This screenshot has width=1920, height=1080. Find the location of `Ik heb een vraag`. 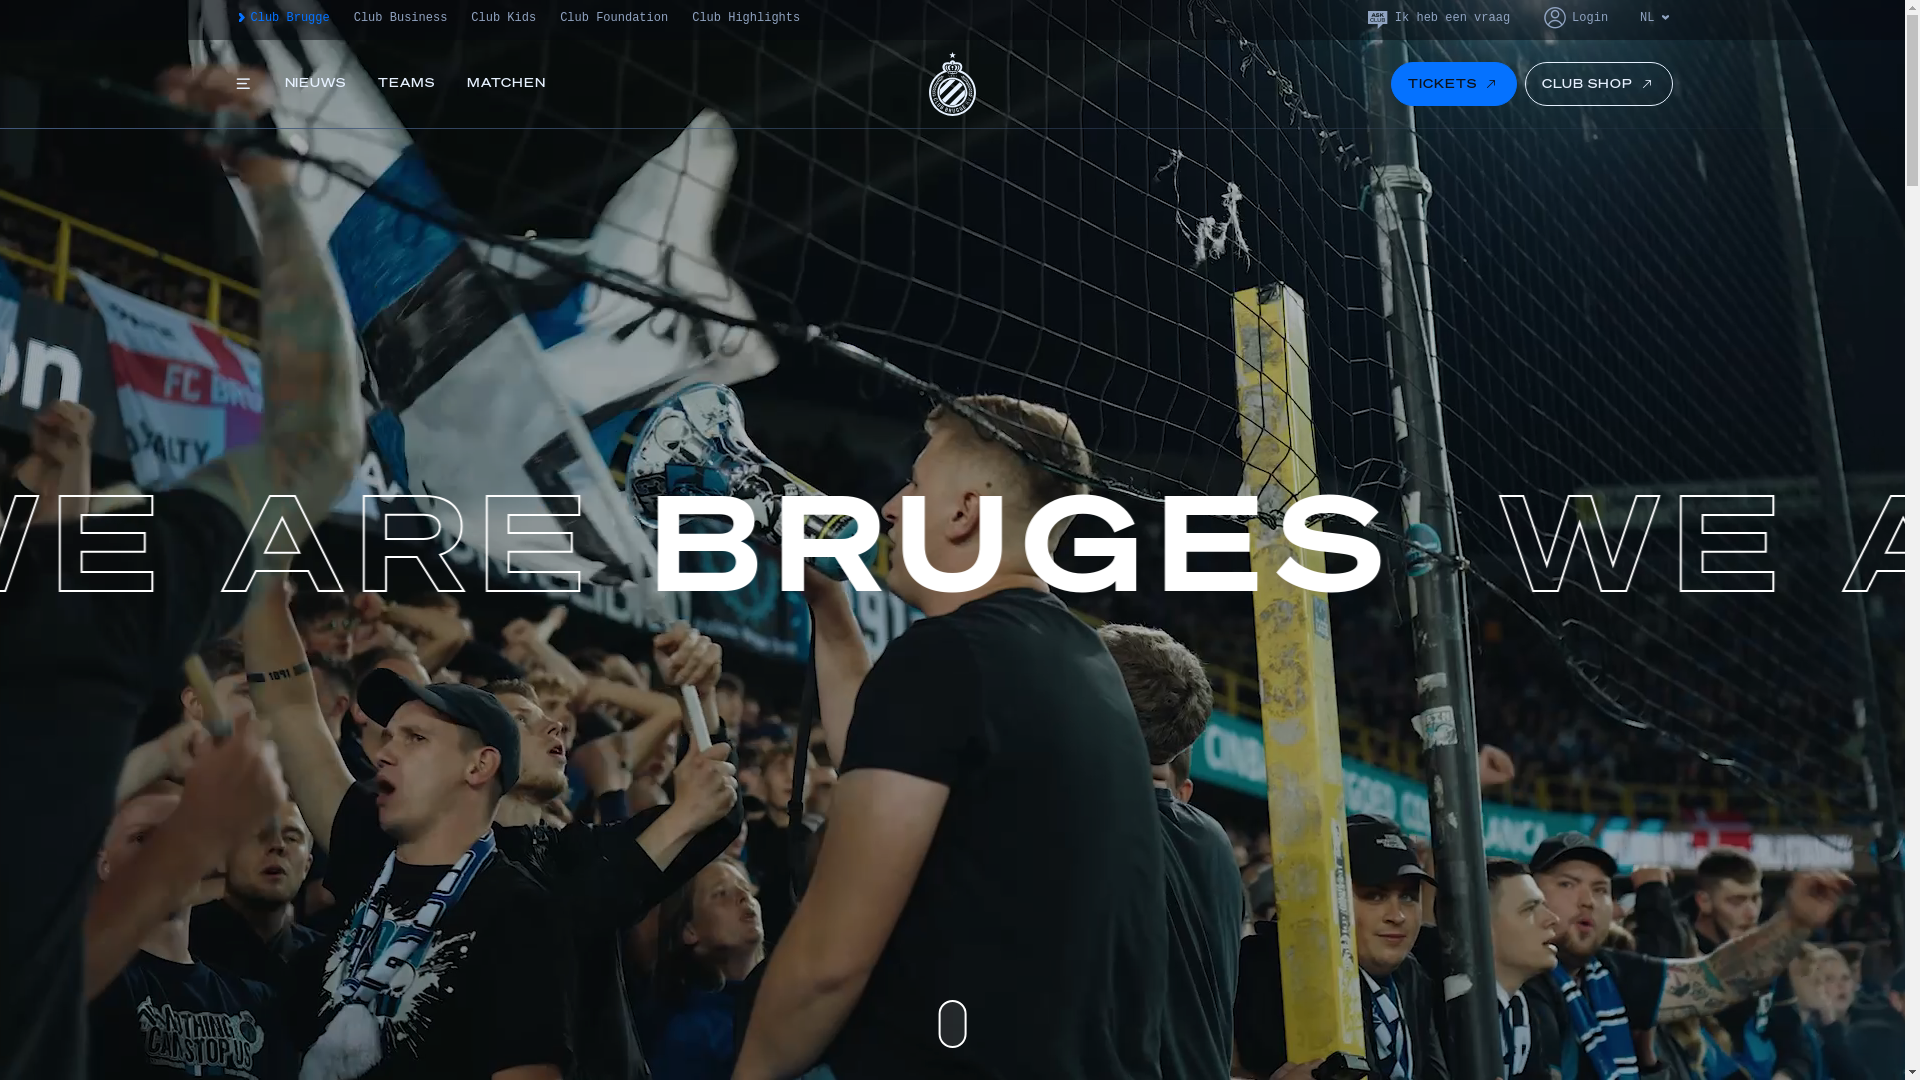

Ik heb een vraag is located at coordinates (1438, 18).